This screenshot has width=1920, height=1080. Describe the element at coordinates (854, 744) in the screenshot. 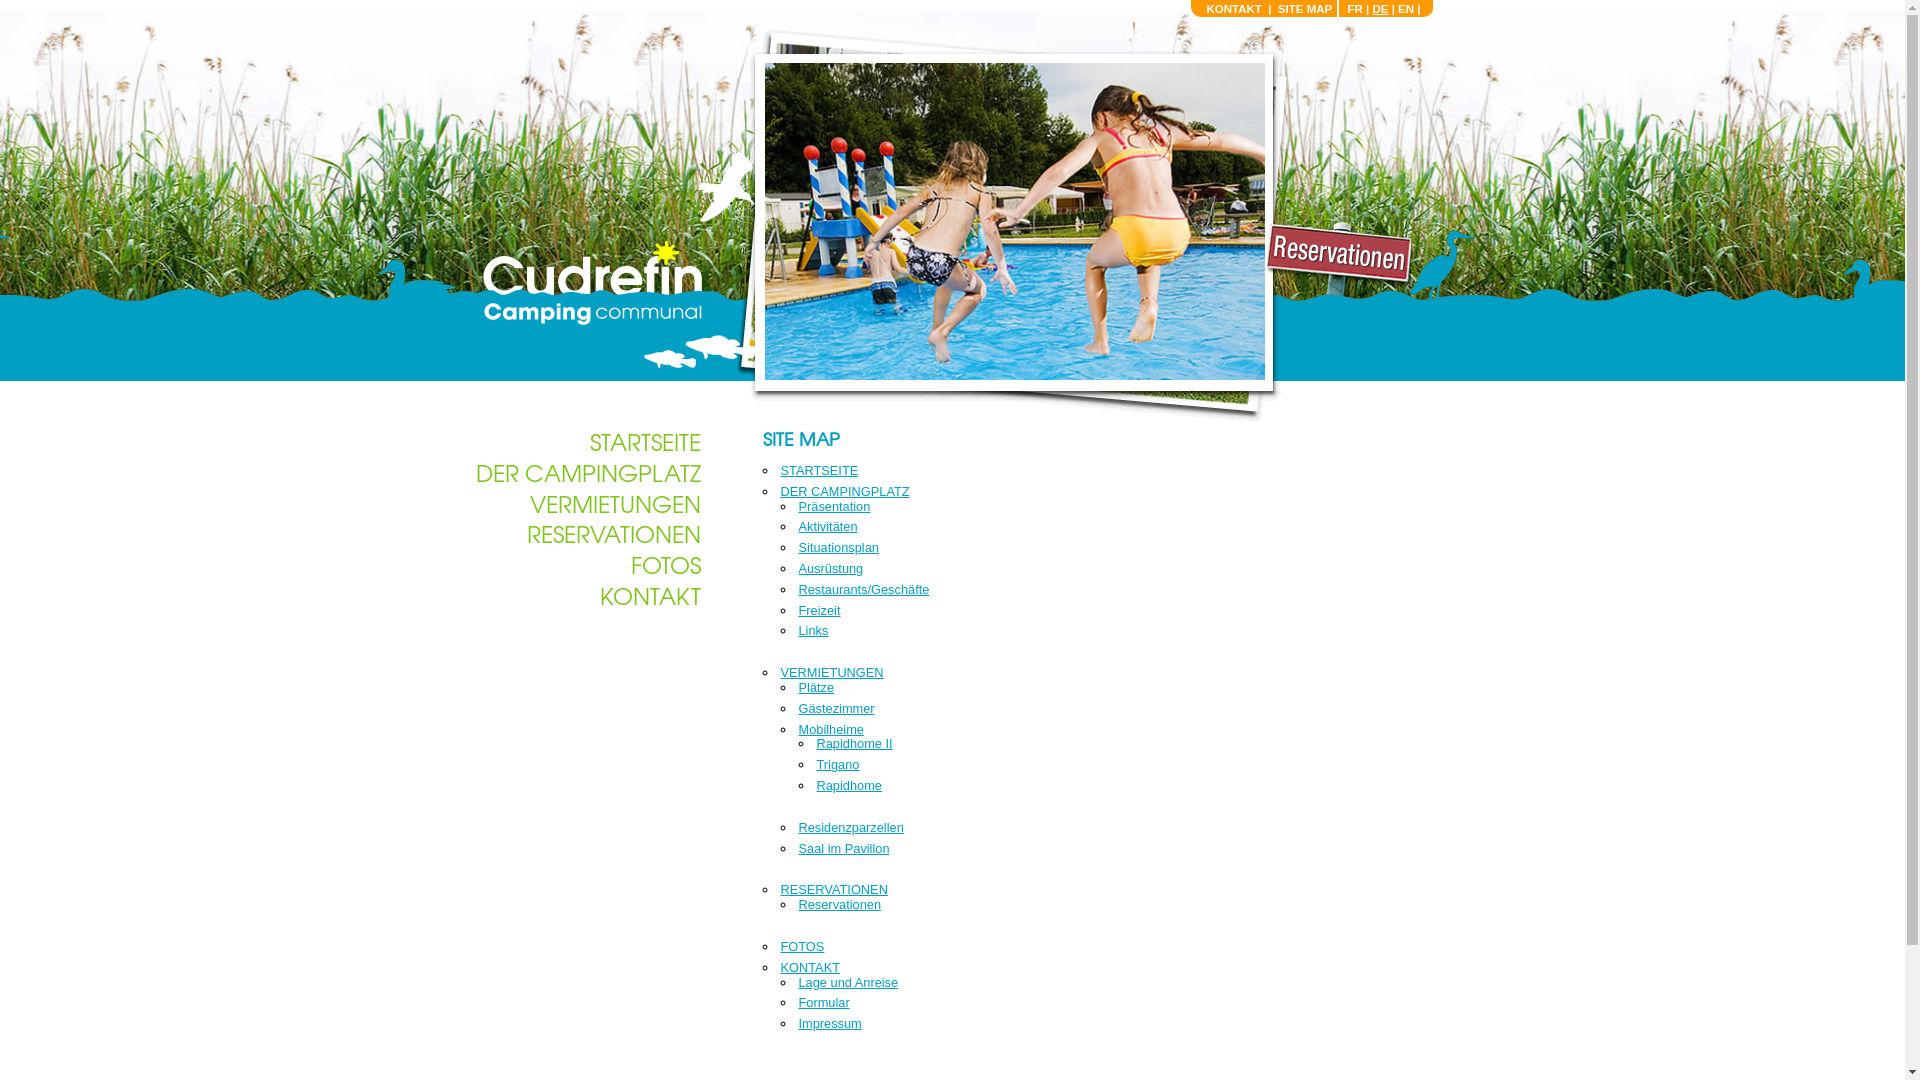

I see `Rapidhome II` at that location.